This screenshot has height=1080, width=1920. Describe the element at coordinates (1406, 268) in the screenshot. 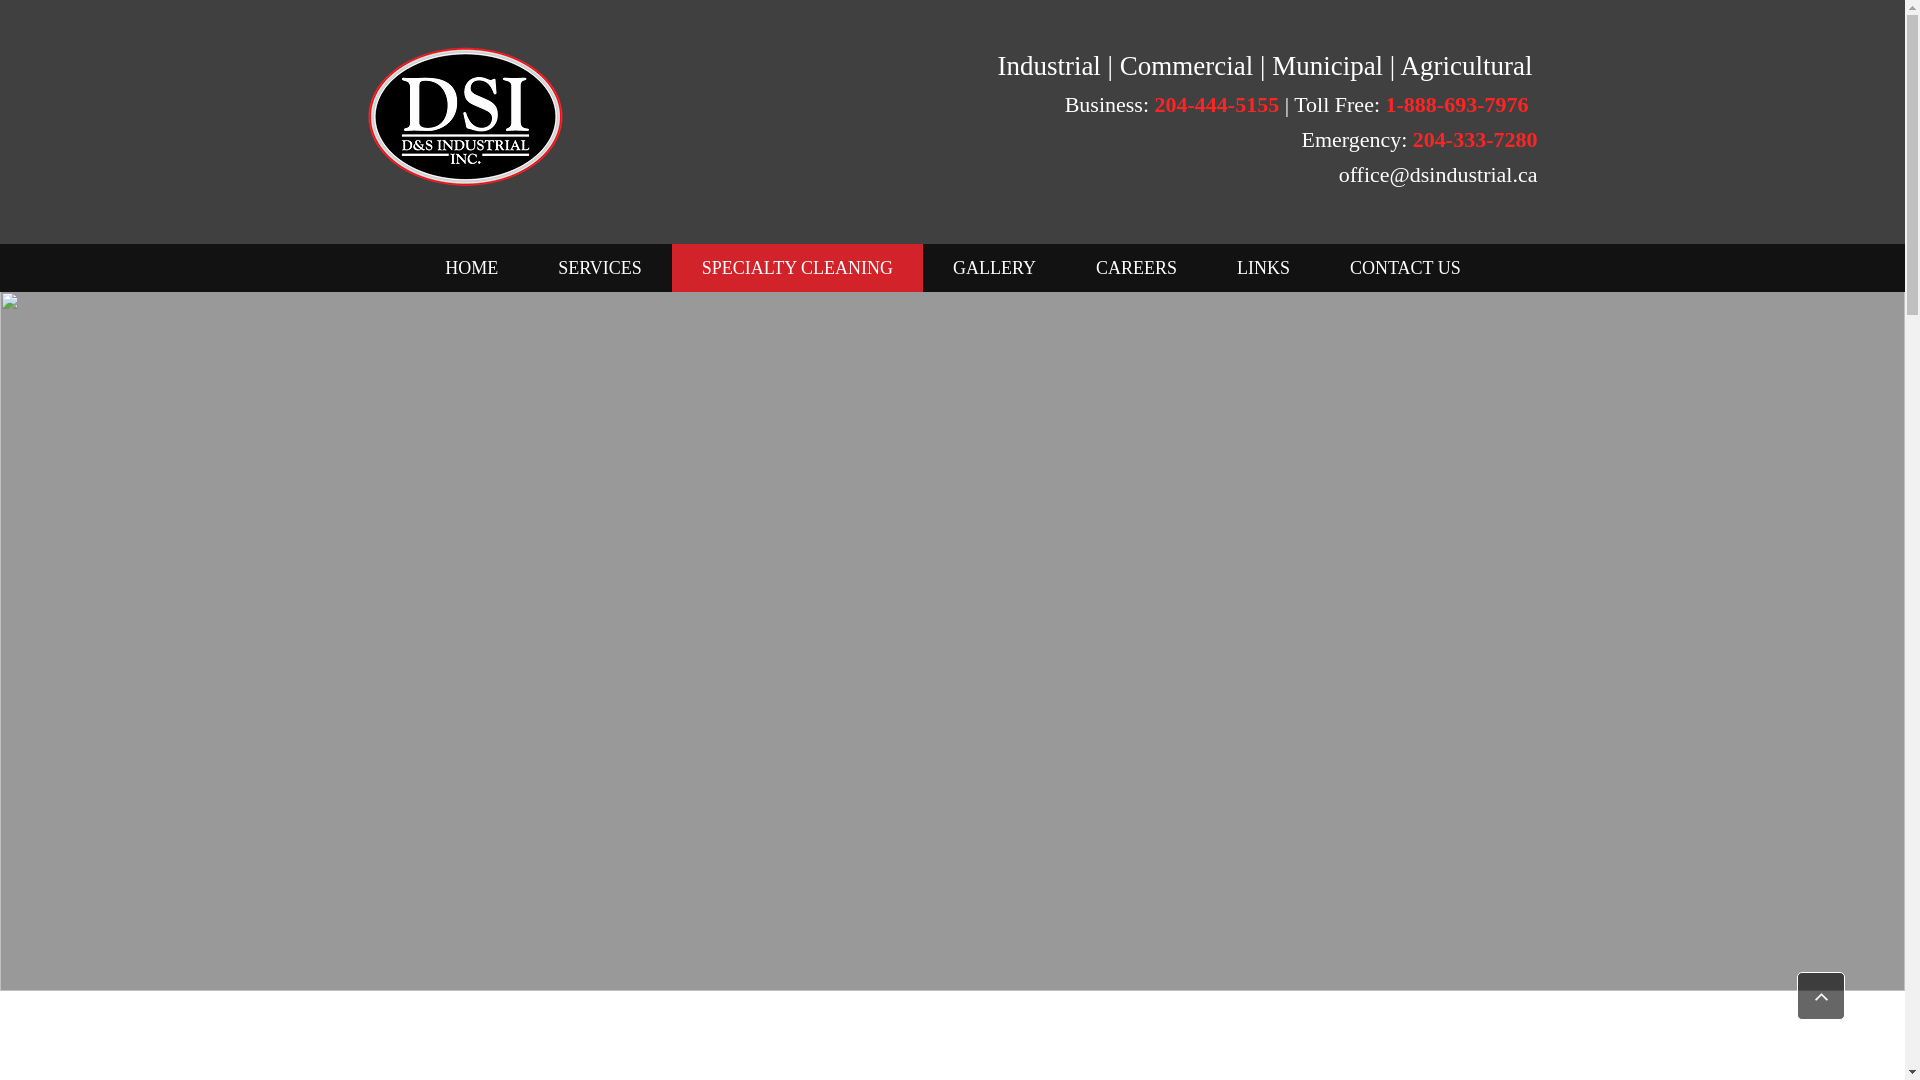

I see `CONTACT US` at that location.